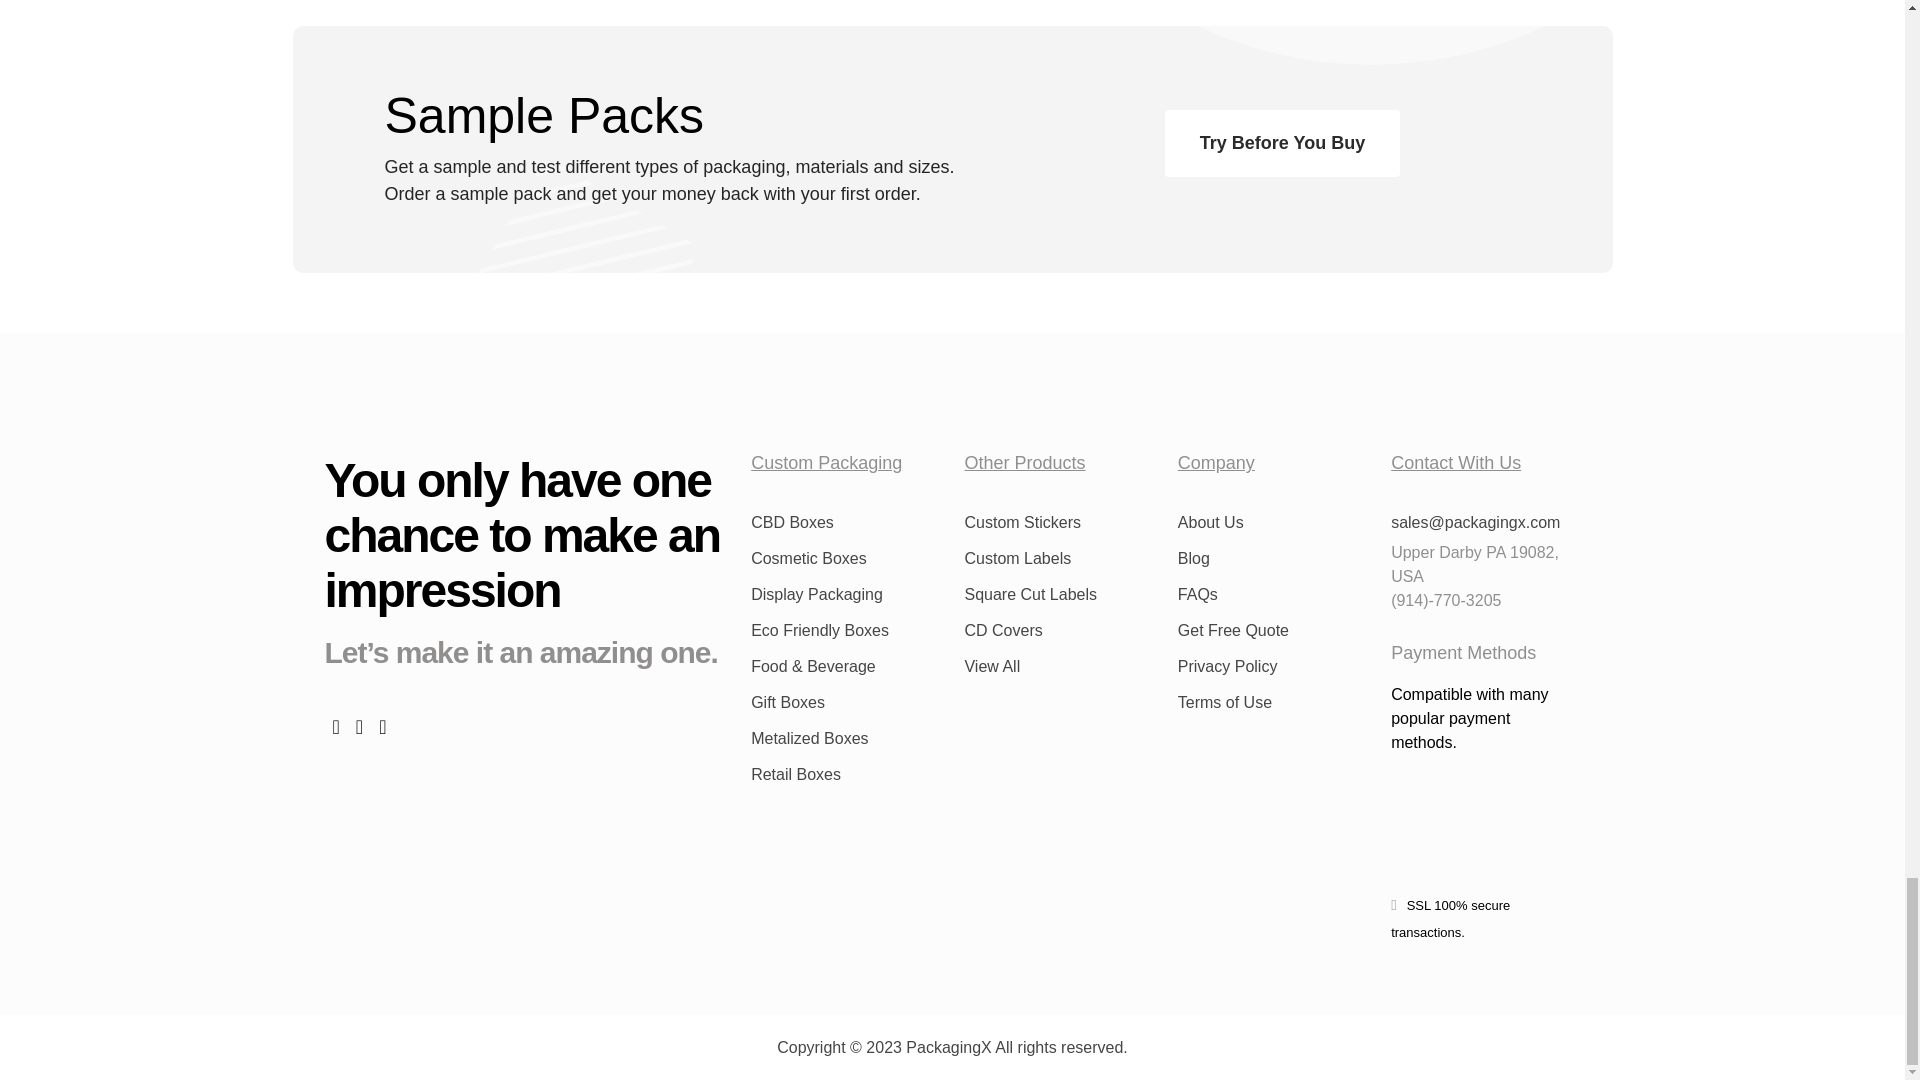  I want to click on contact button, so click(1282, 144).